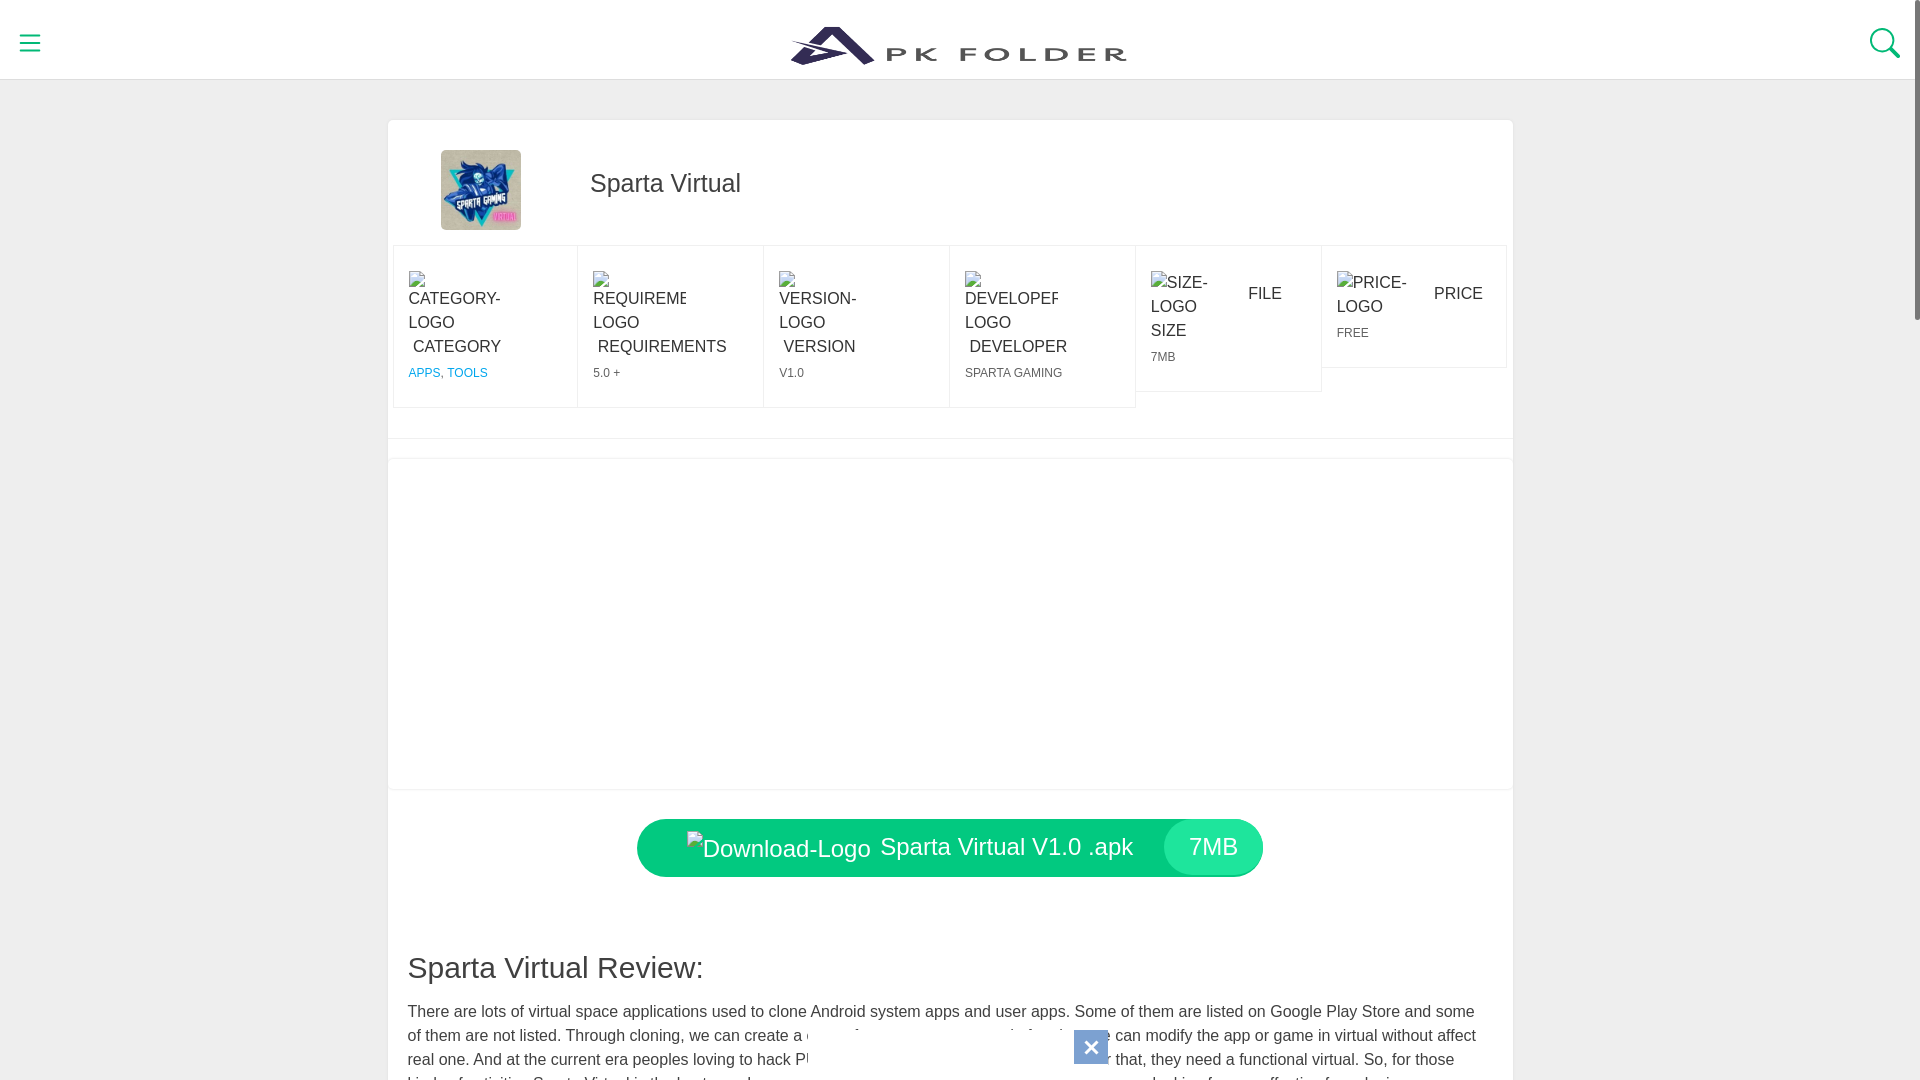 The width and height of the screenshot is (1920, 1080). Describe the element at coordinates (467, 373) in the screenshot. I see `TOOLS` at that location.